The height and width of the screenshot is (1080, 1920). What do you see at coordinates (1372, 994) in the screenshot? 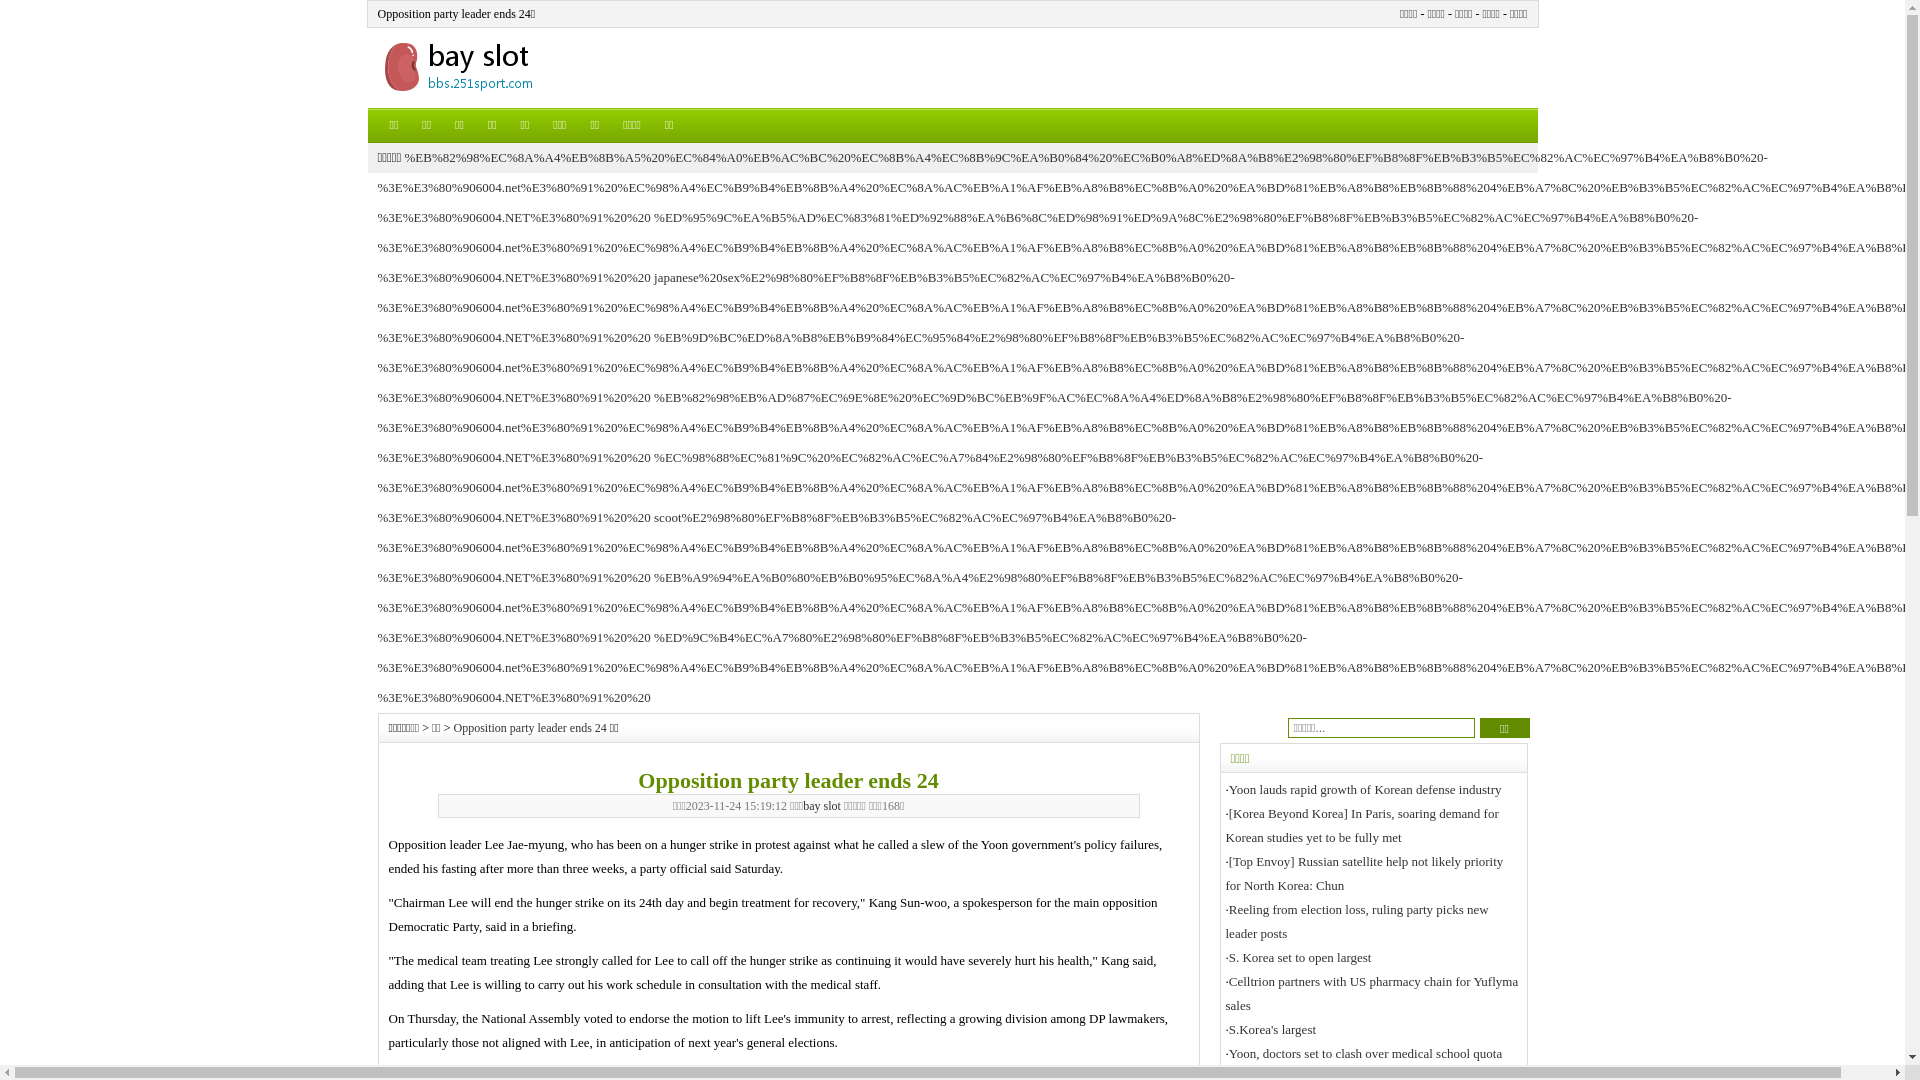
I see `Celltrion partners with US pharmacy chain for Yuflyma sales` at bounding box center [1372, 994].